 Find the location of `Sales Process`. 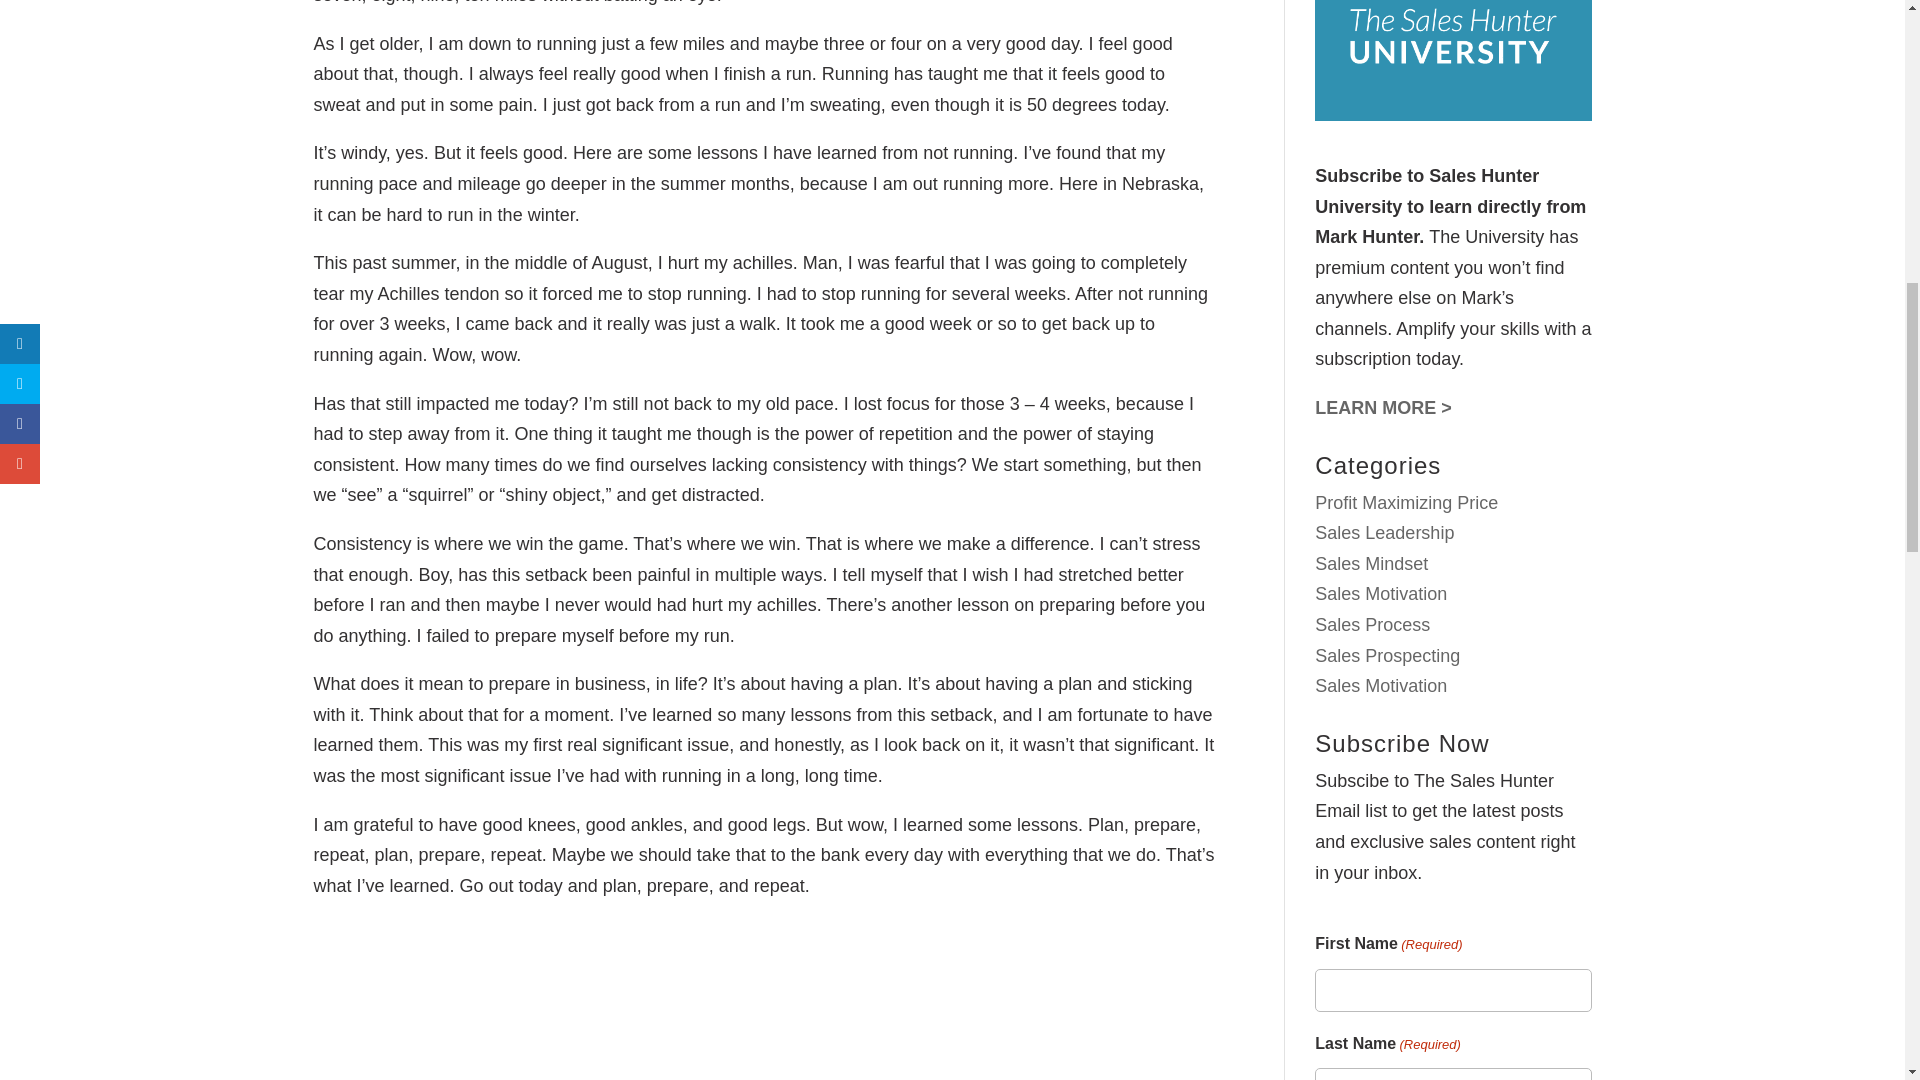

Sales Process is located at coordinates (1372, 624).